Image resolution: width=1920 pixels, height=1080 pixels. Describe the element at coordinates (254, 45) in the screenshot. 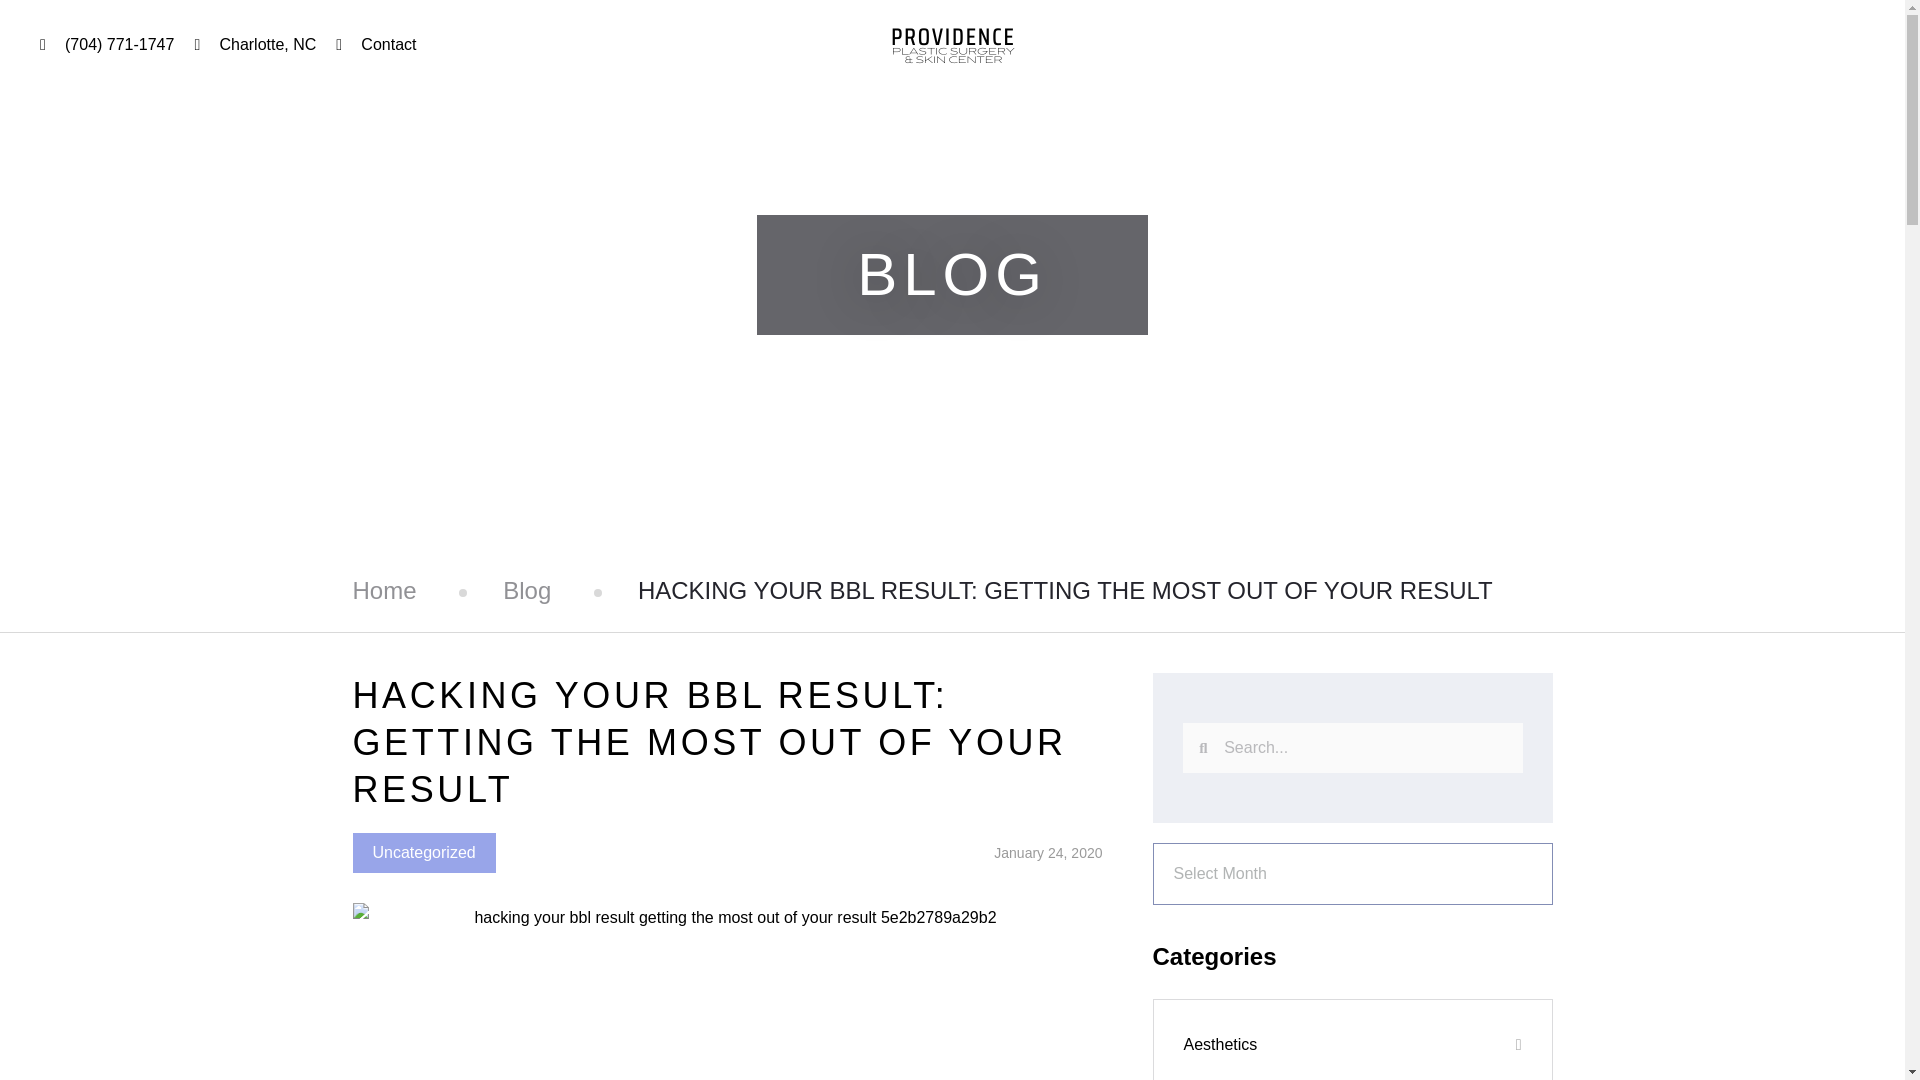

I see `Charlotte, NC` at that location.